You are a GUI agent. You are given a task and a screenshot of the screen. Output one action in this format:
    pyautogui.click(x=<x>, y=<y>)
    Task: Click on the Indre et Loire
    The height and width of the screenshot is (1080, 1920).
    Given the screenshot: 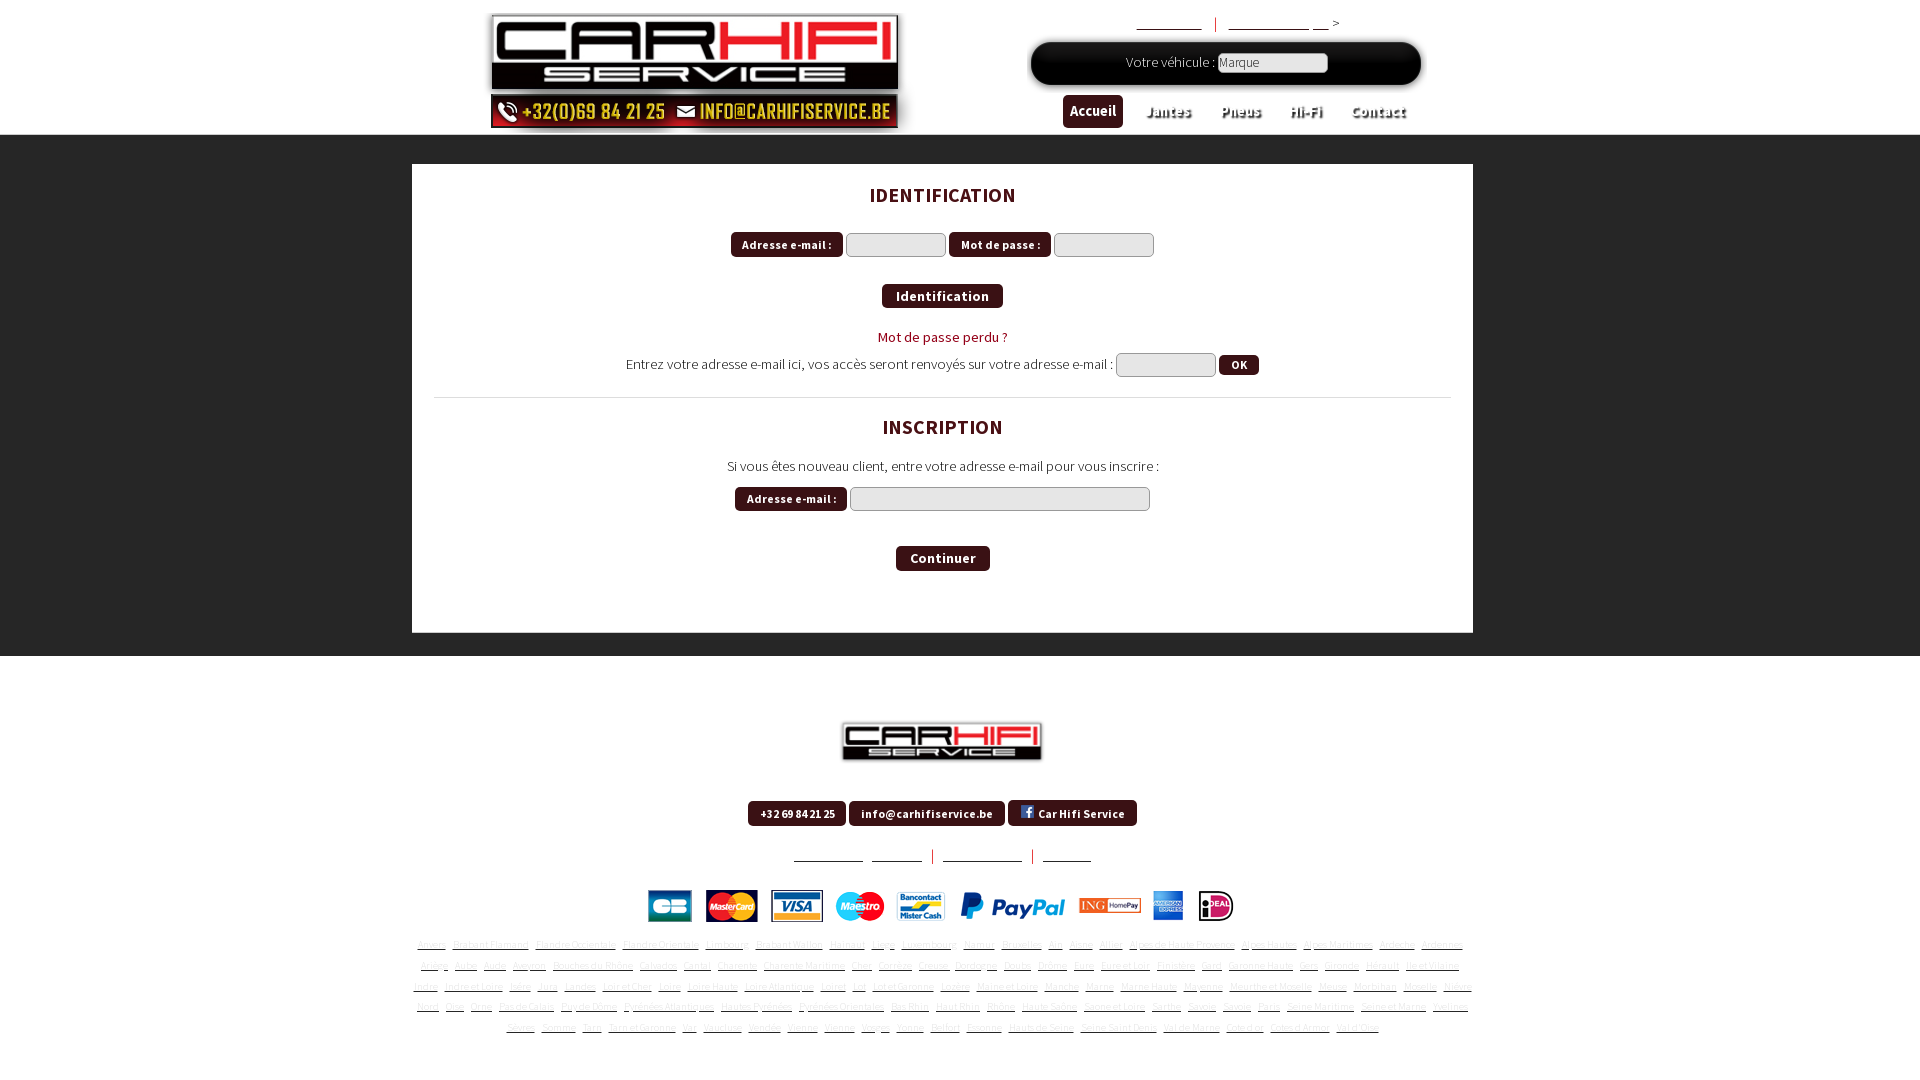 What is the action you would take?
    pyautogui.click(x=473, y=986)
    